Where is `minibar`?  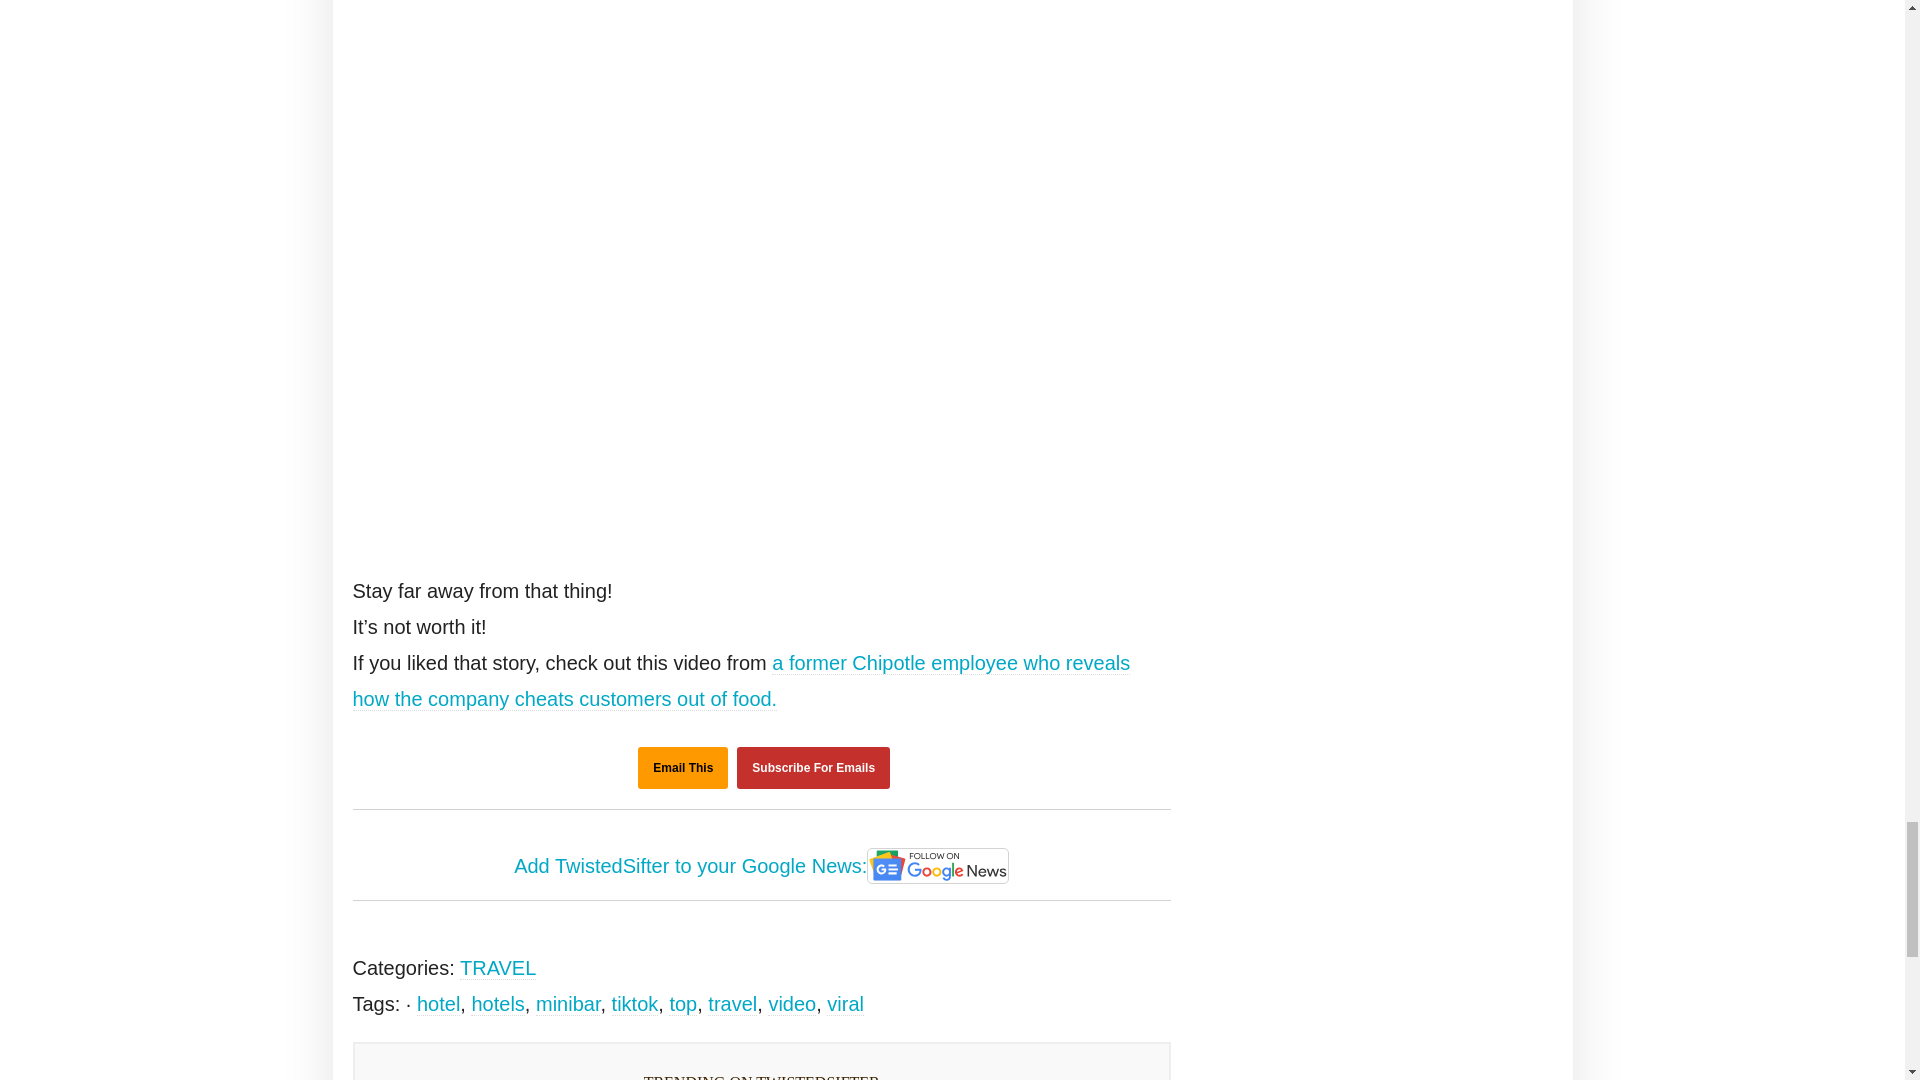
minibar is located at coordinates (567, 1004).